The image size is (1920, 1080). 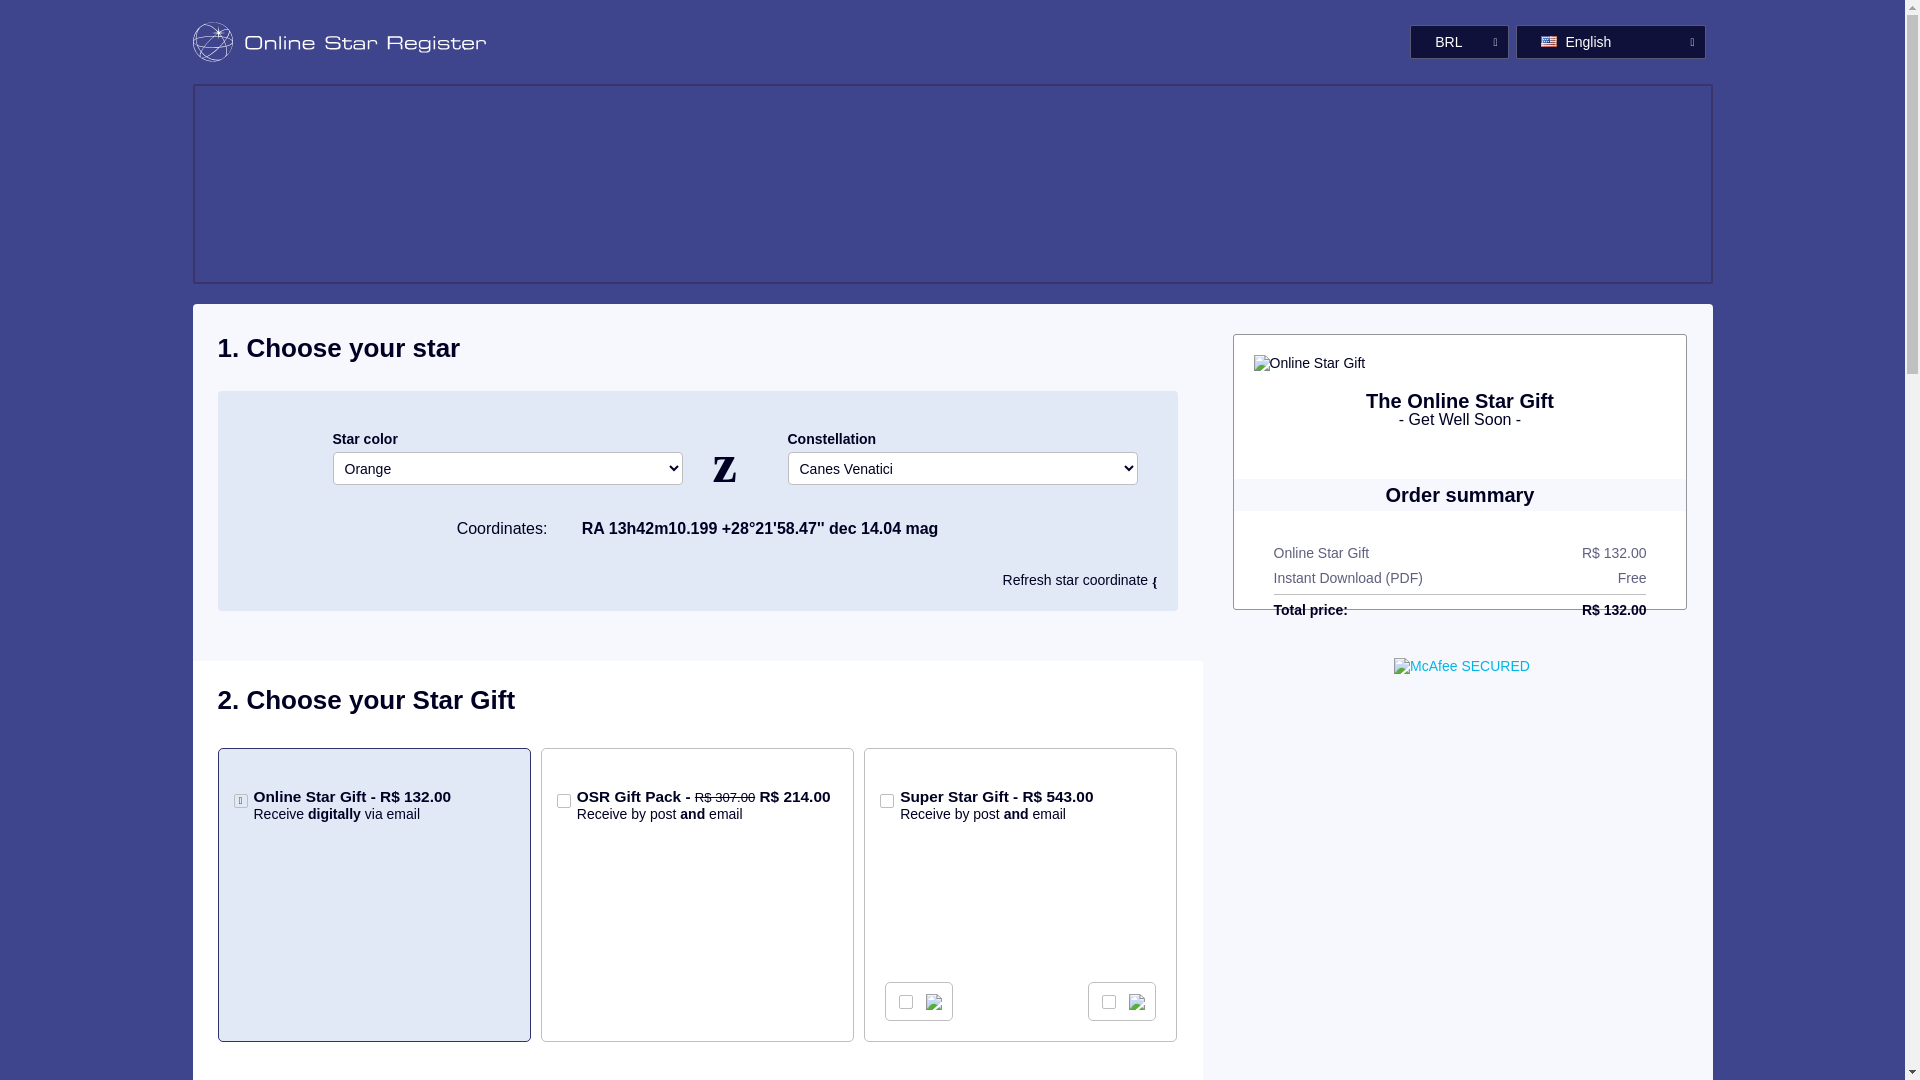 I want to click on Online Star Register, so click(x=312, y=42).